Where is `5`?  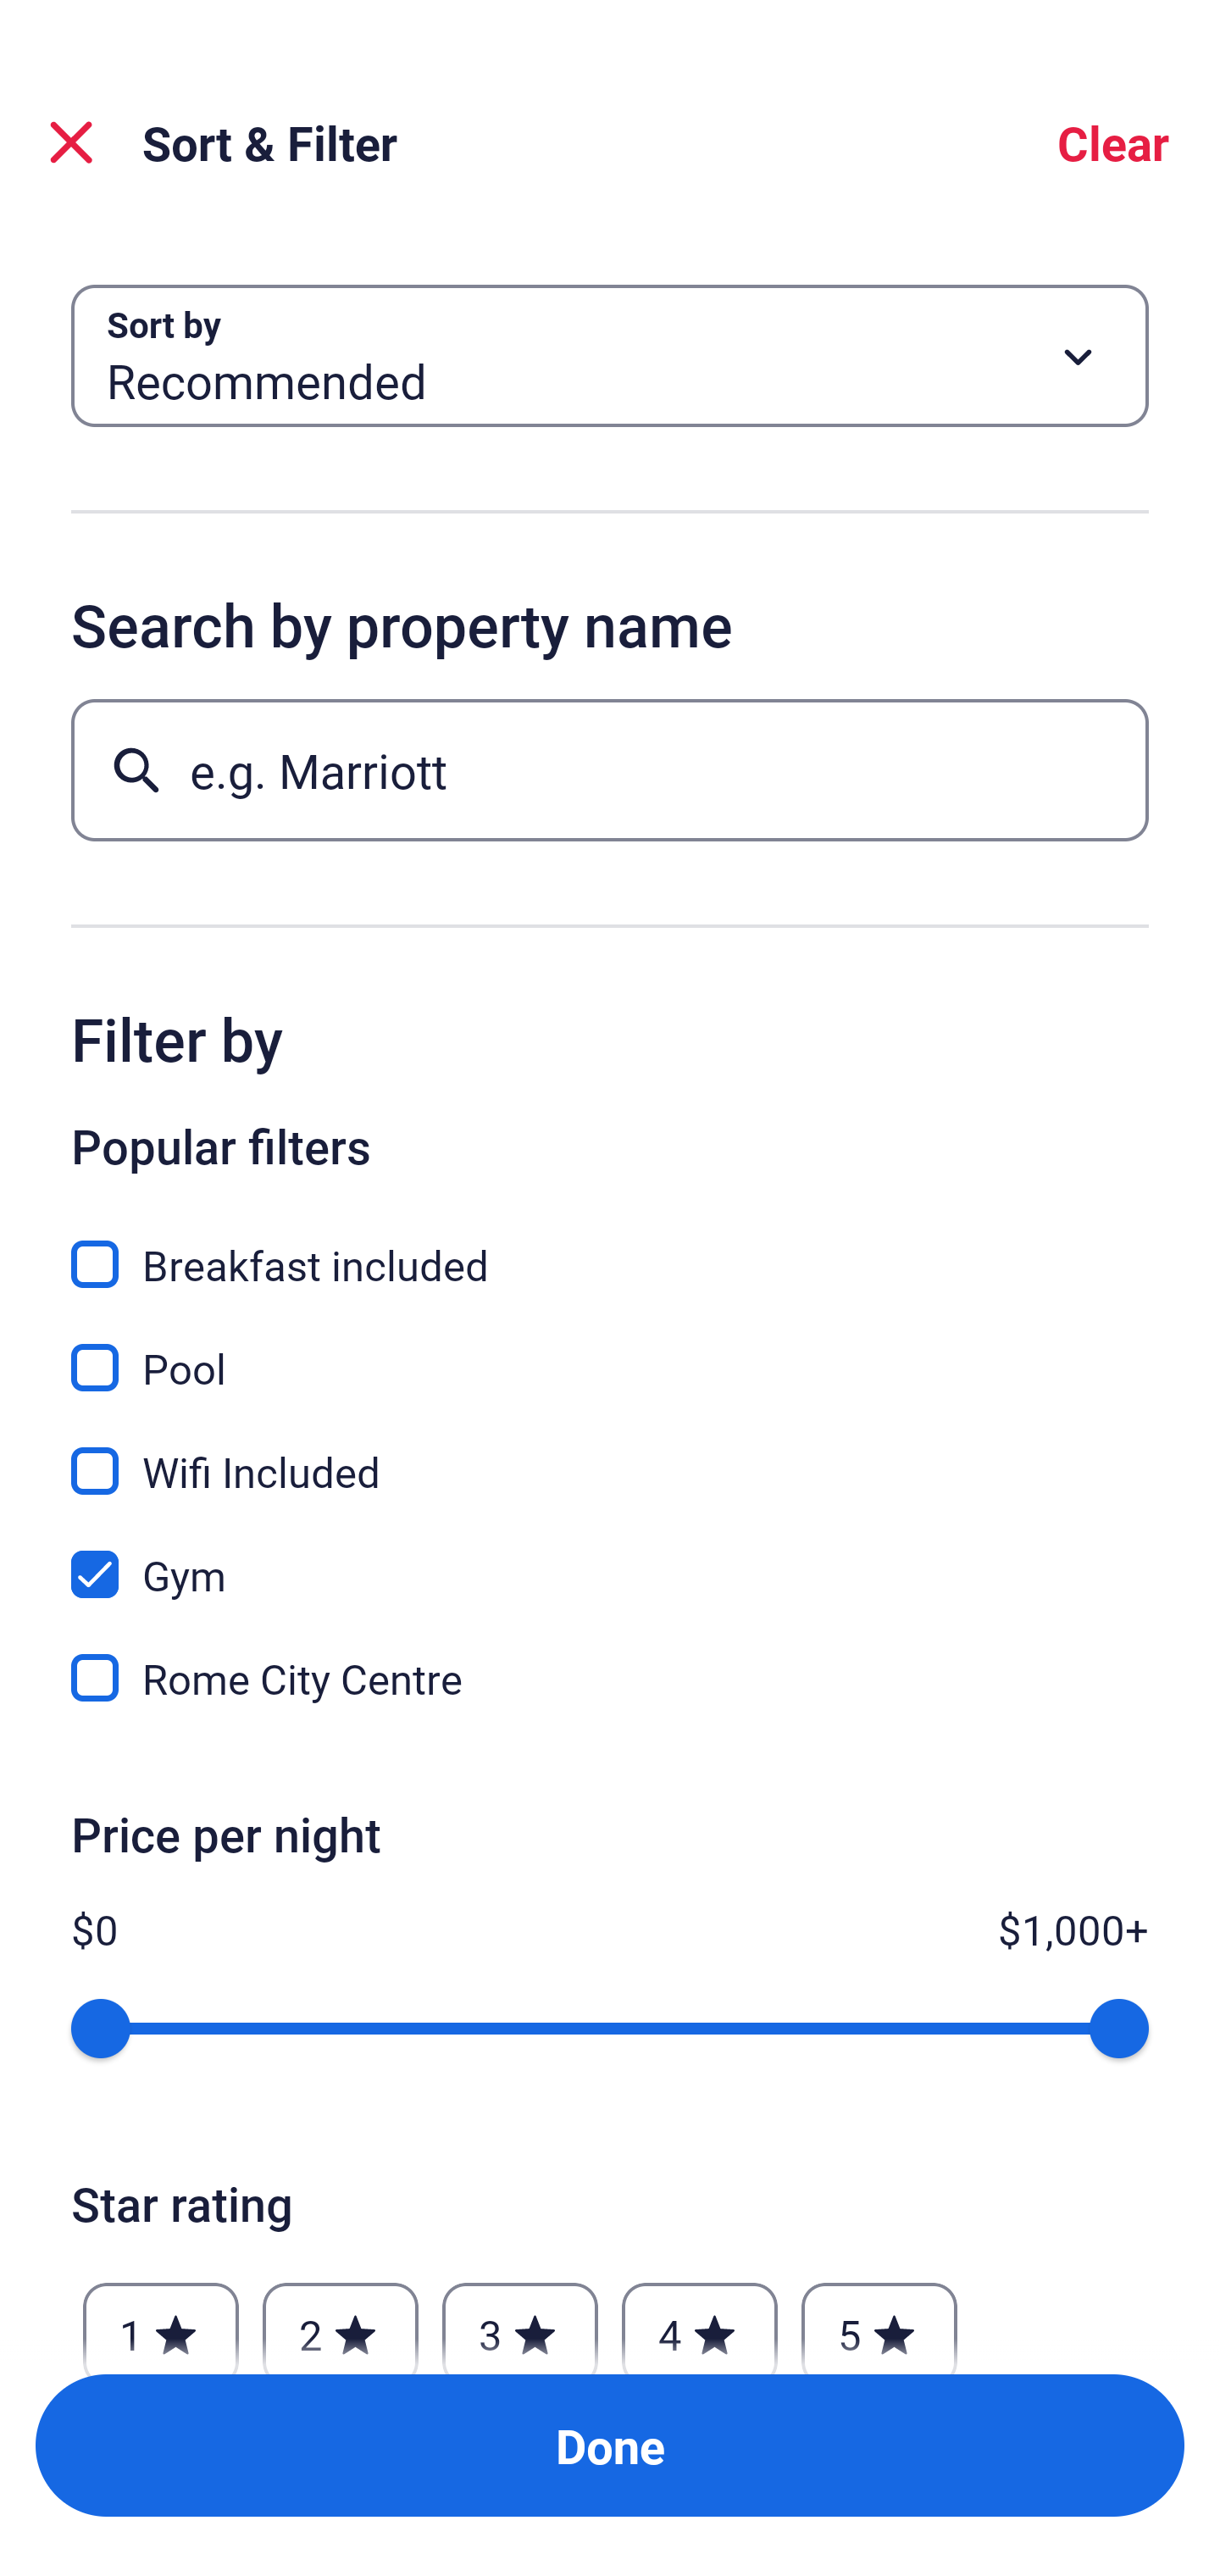 5 is located at coordinates (879, 2319).